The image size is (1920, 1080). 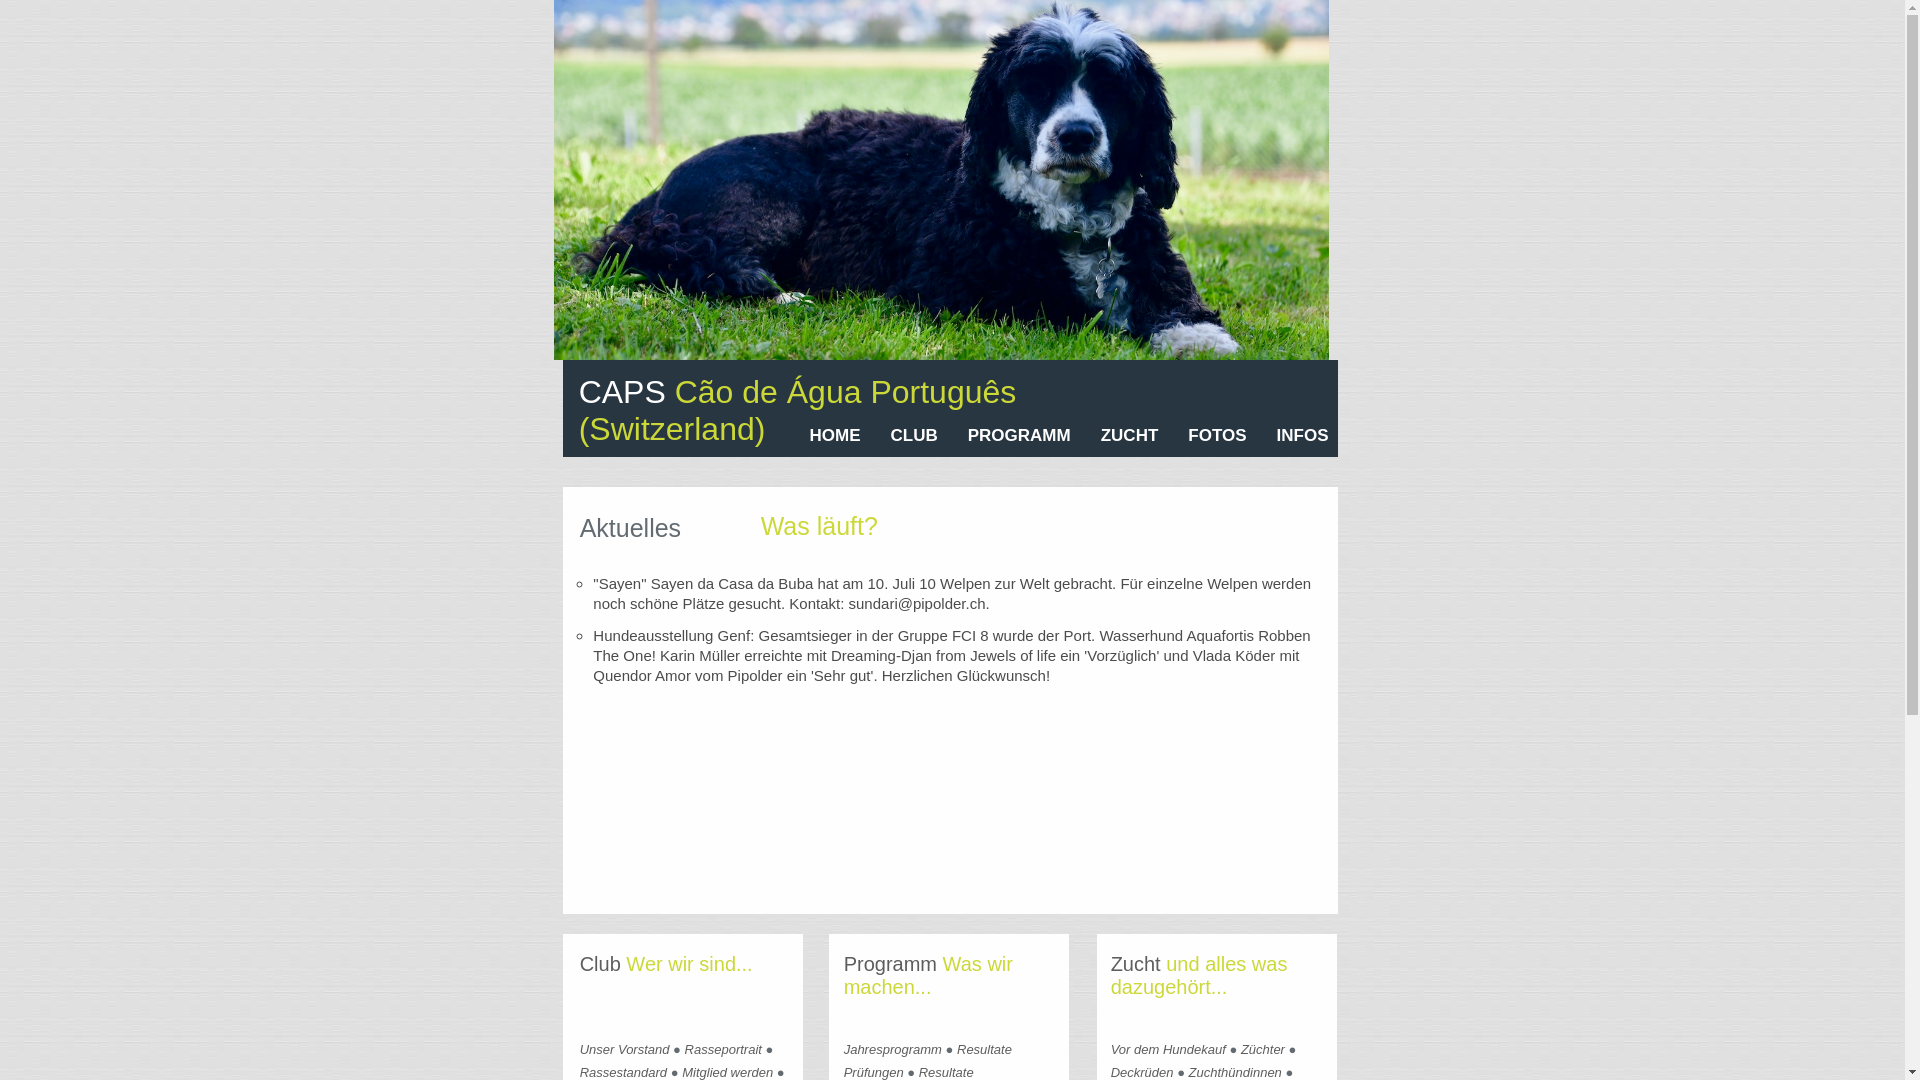 What do you see at coordinates (914, 436) in the screenshot?
I see `CLUB` at bounding box center [914, 436].